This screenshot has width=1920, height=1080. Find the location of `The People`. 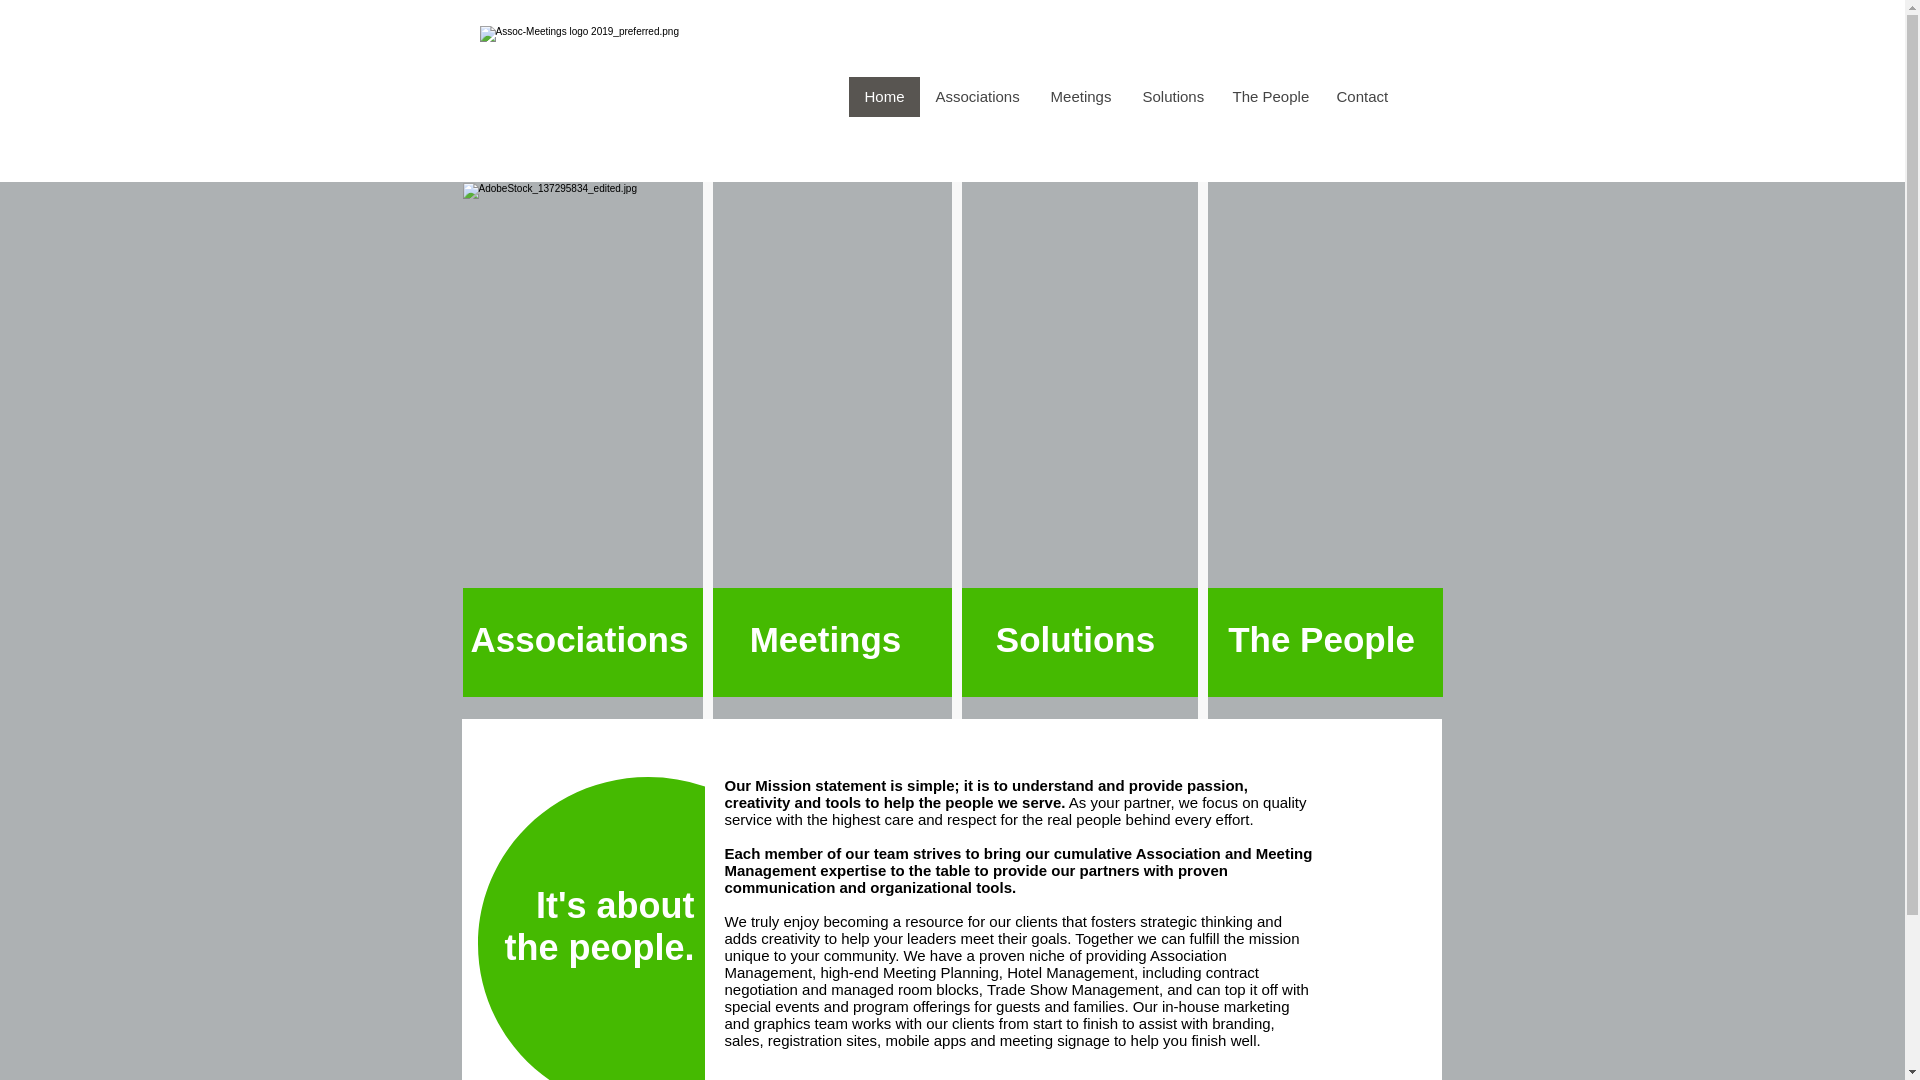

The People is located at coordinates (1322, 638).